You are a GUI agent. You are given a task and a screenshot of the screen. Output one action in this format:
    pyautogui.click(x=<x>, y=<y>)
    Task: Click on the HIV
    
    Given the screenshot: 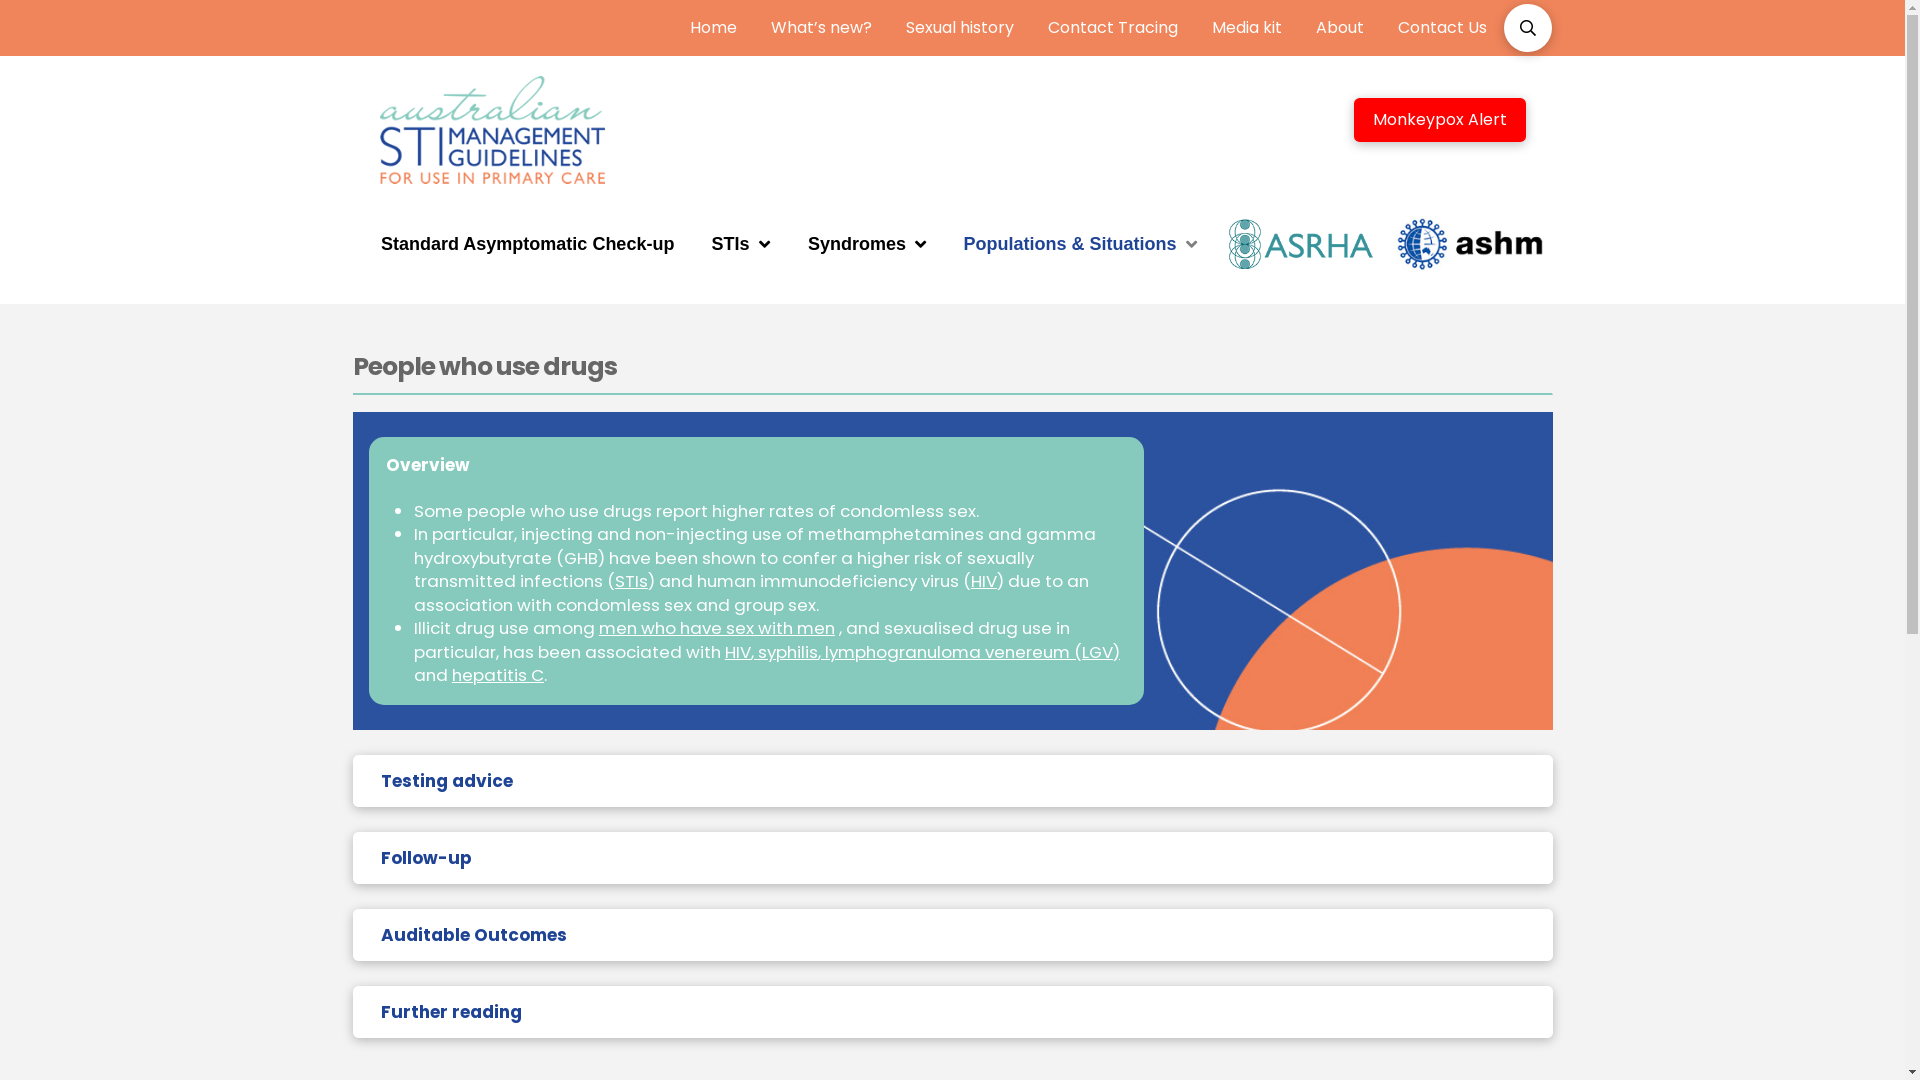 What is the action you would take?
    pyautogui.click(x=984, y=581)
    